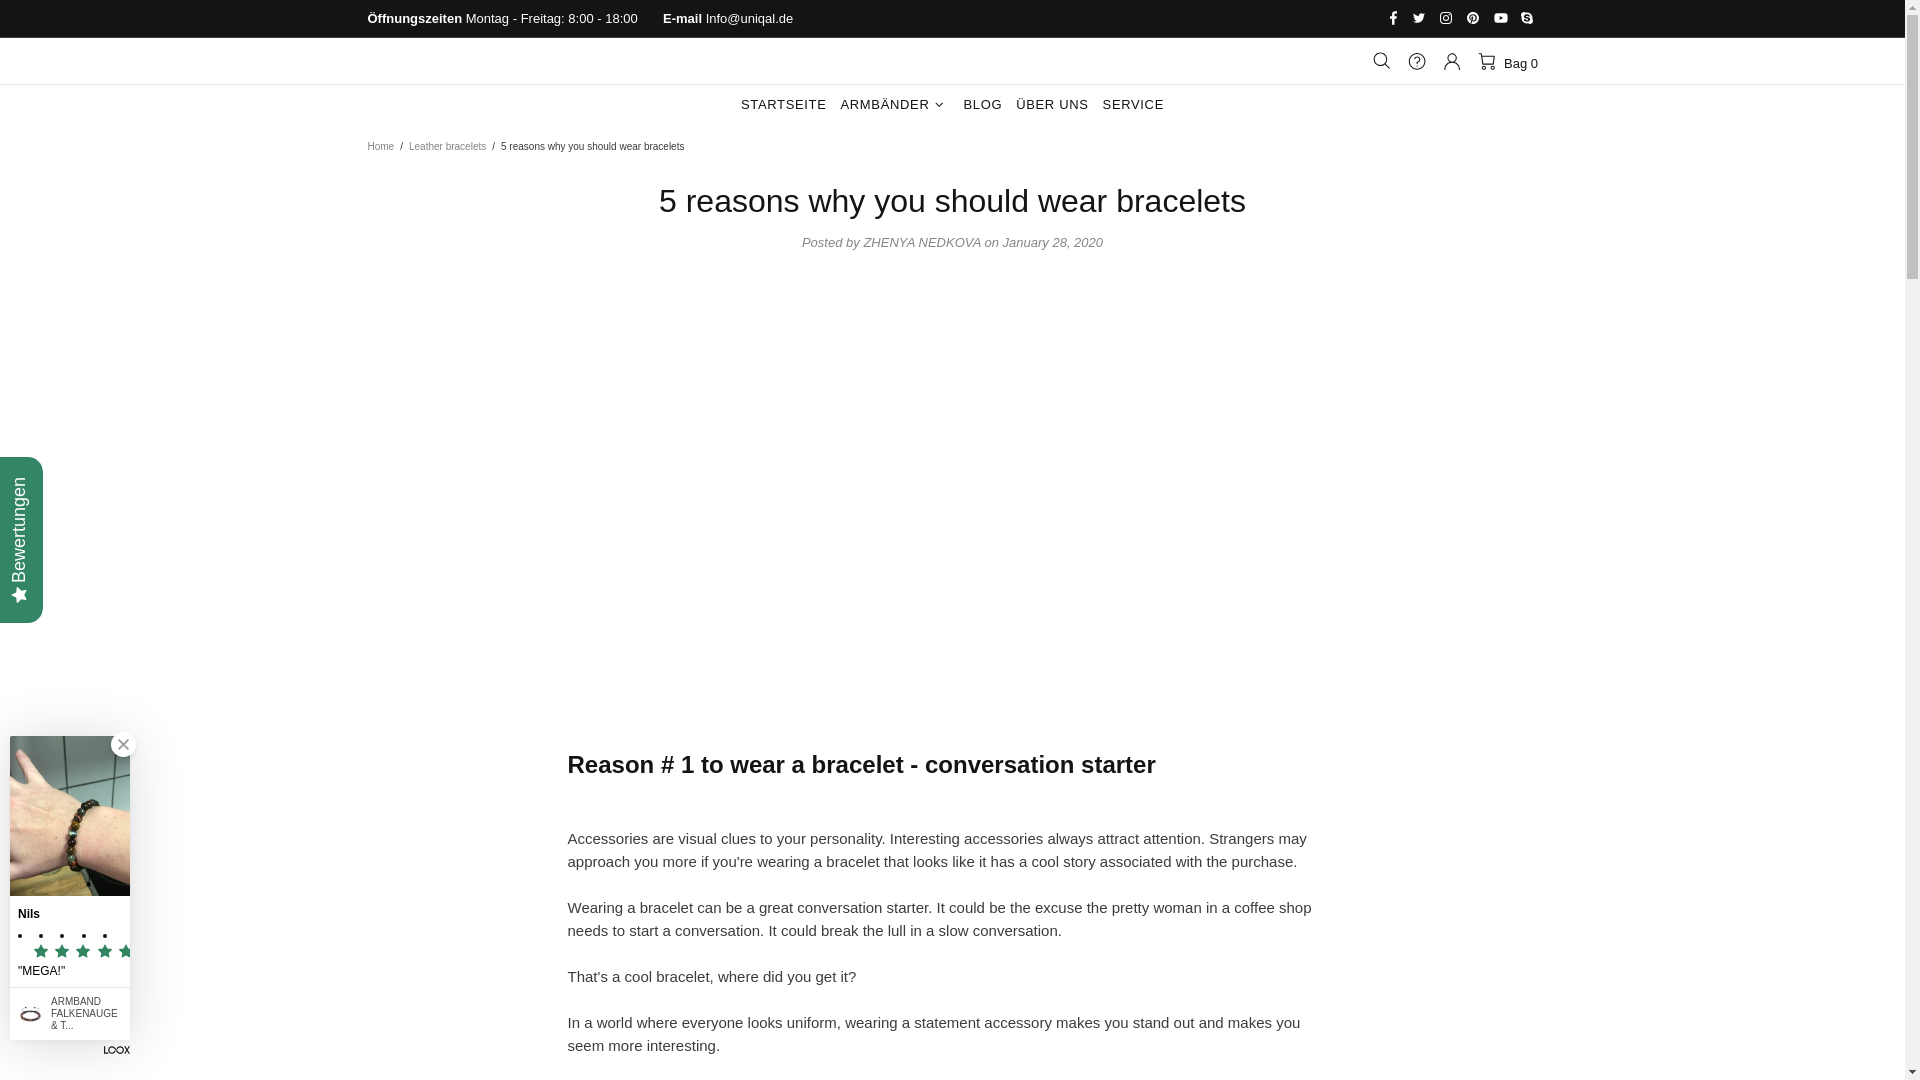 The image size is (1920, 1080). What do you see at coordinates (1134, 105) in the screenshot?
I see `SERVICE` at bounding box center [1134, 105].